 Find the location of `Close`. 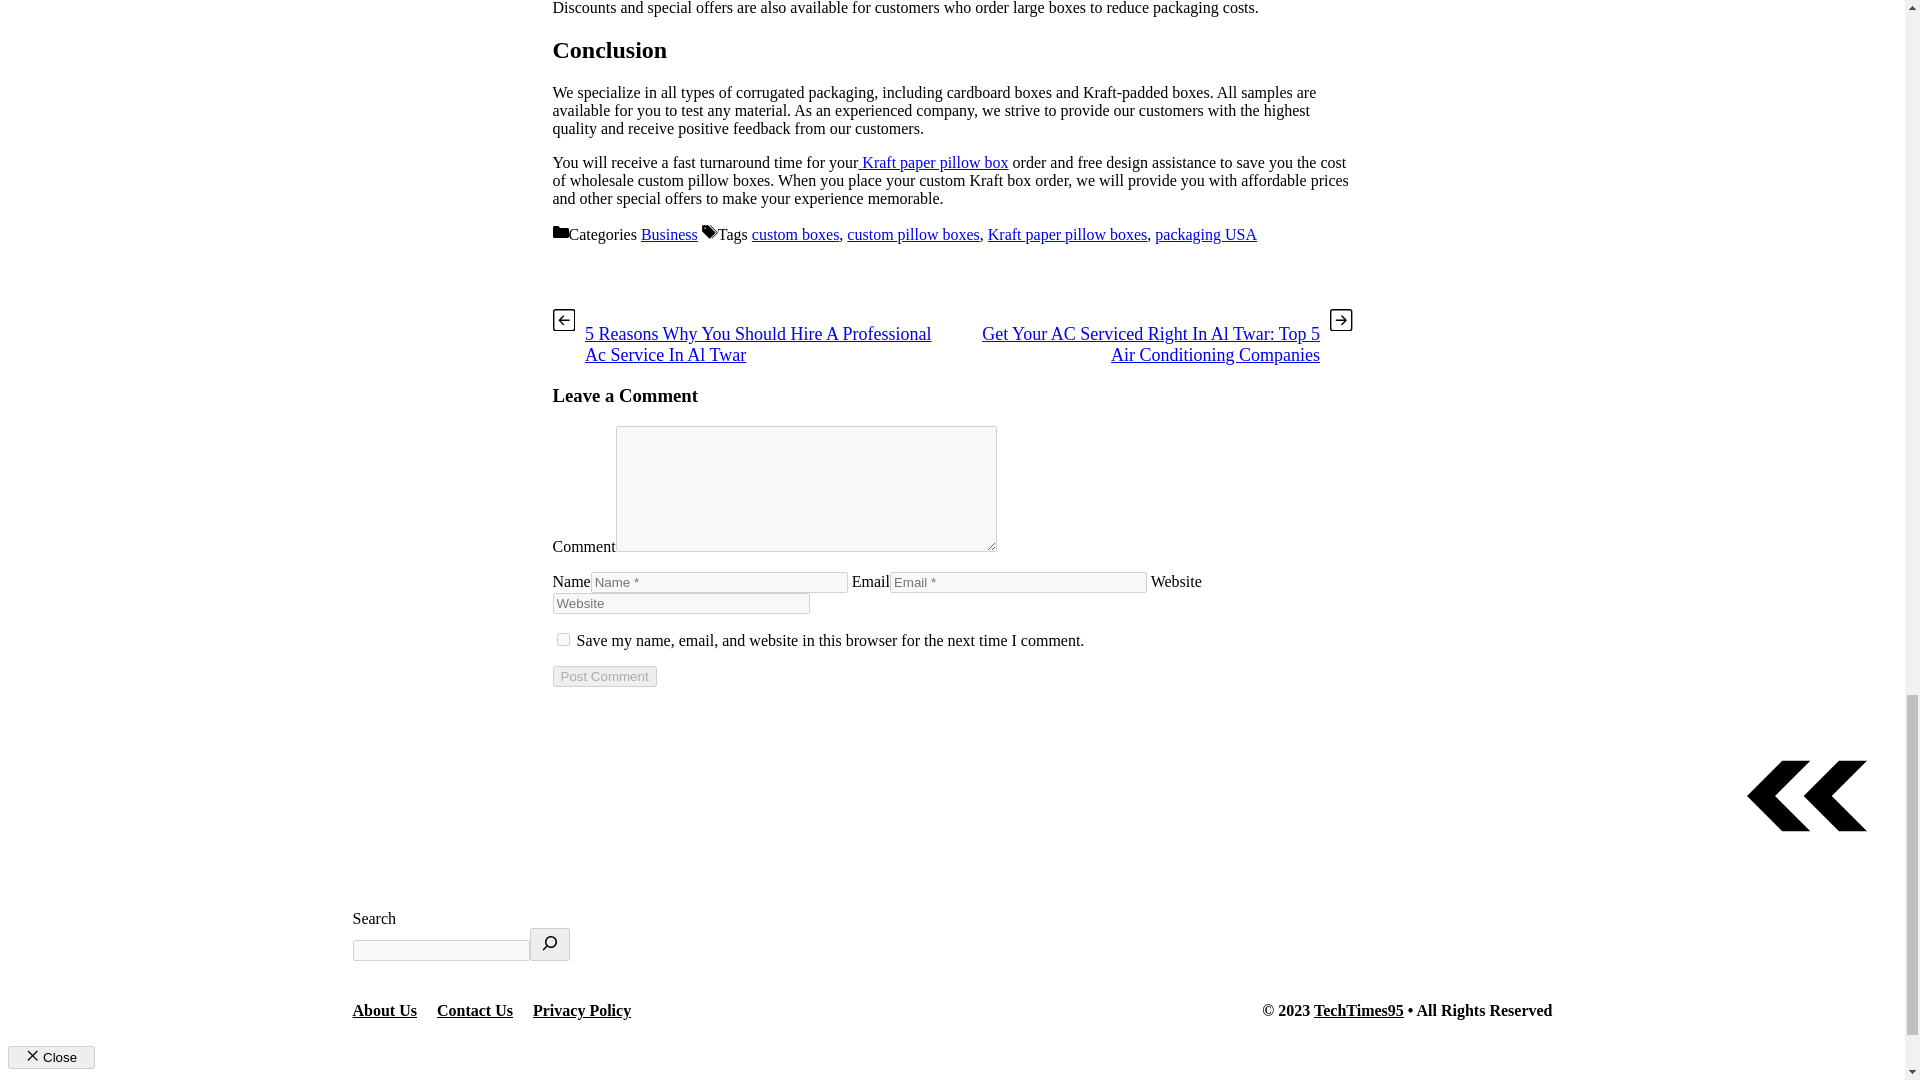

Close is located at coordinates (50, 1057).